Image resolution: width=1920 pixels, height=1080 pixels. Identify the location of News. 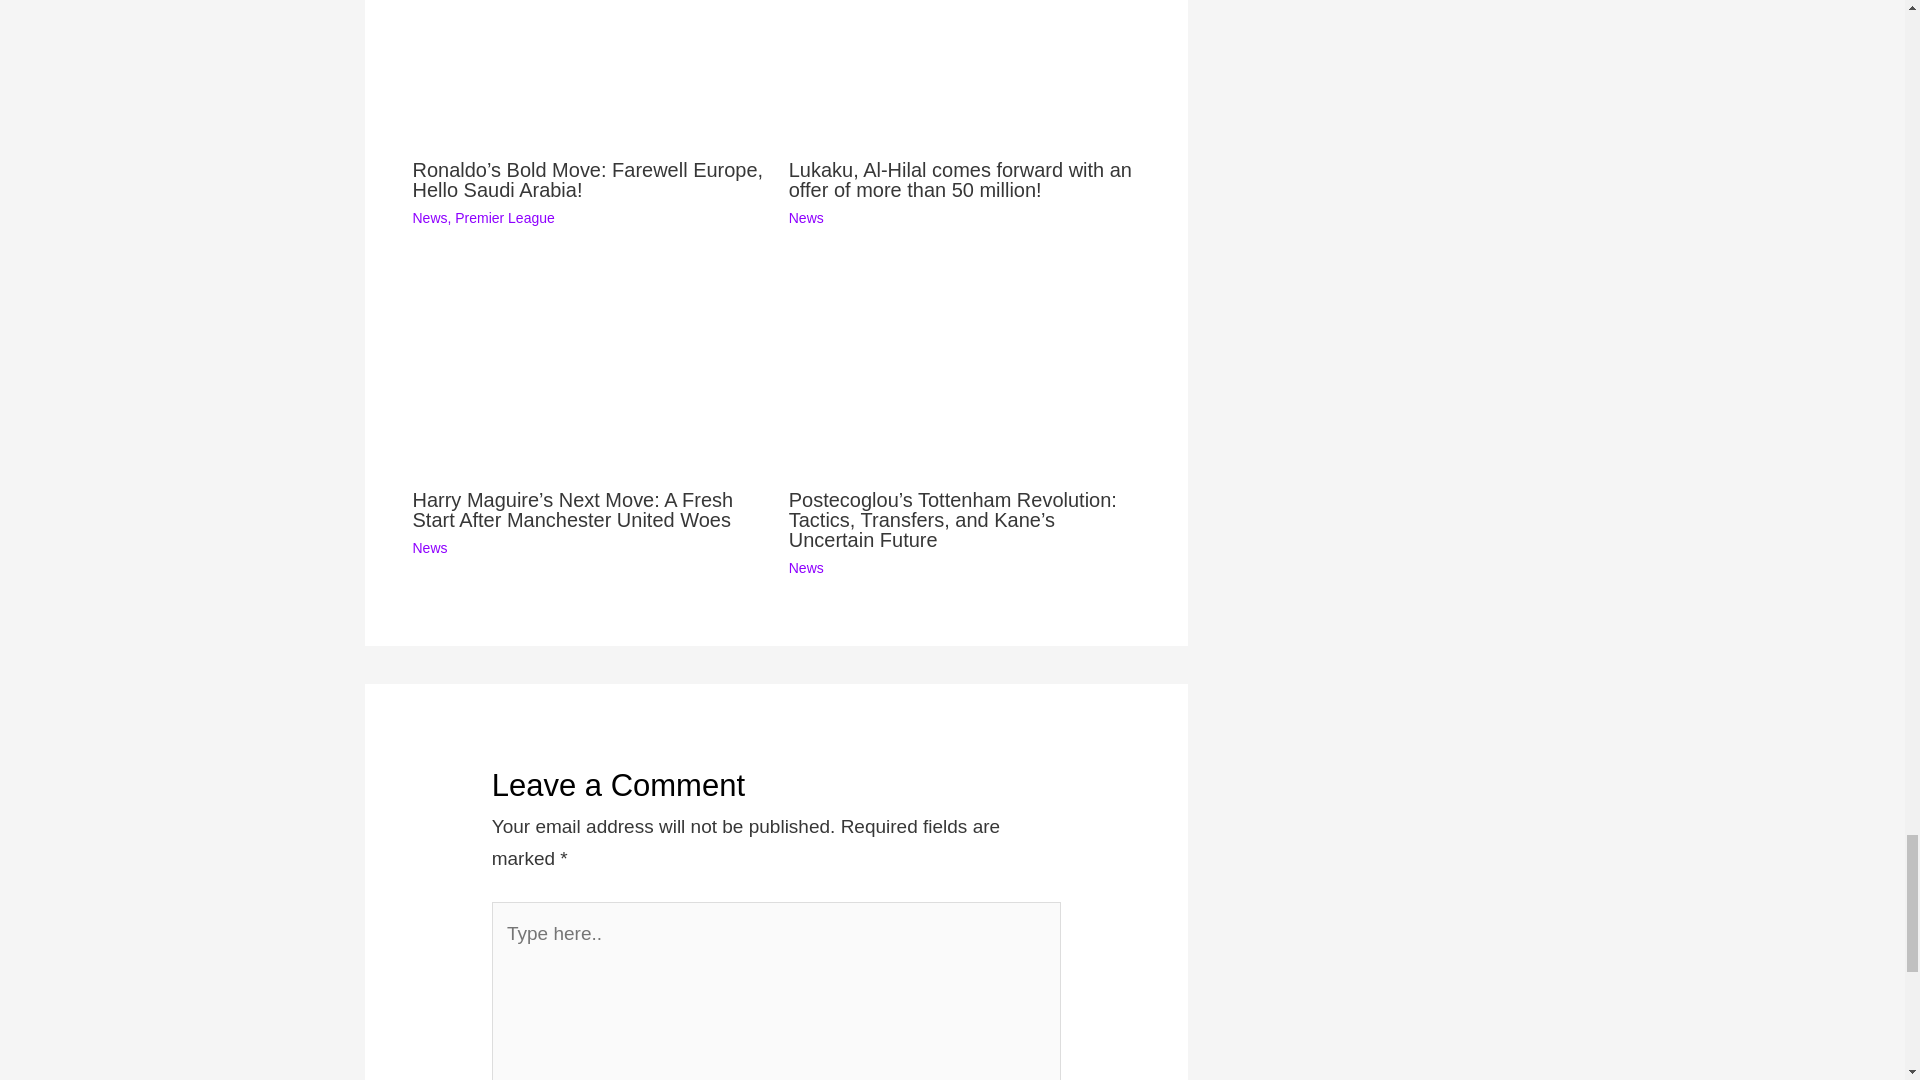
(806, 217).